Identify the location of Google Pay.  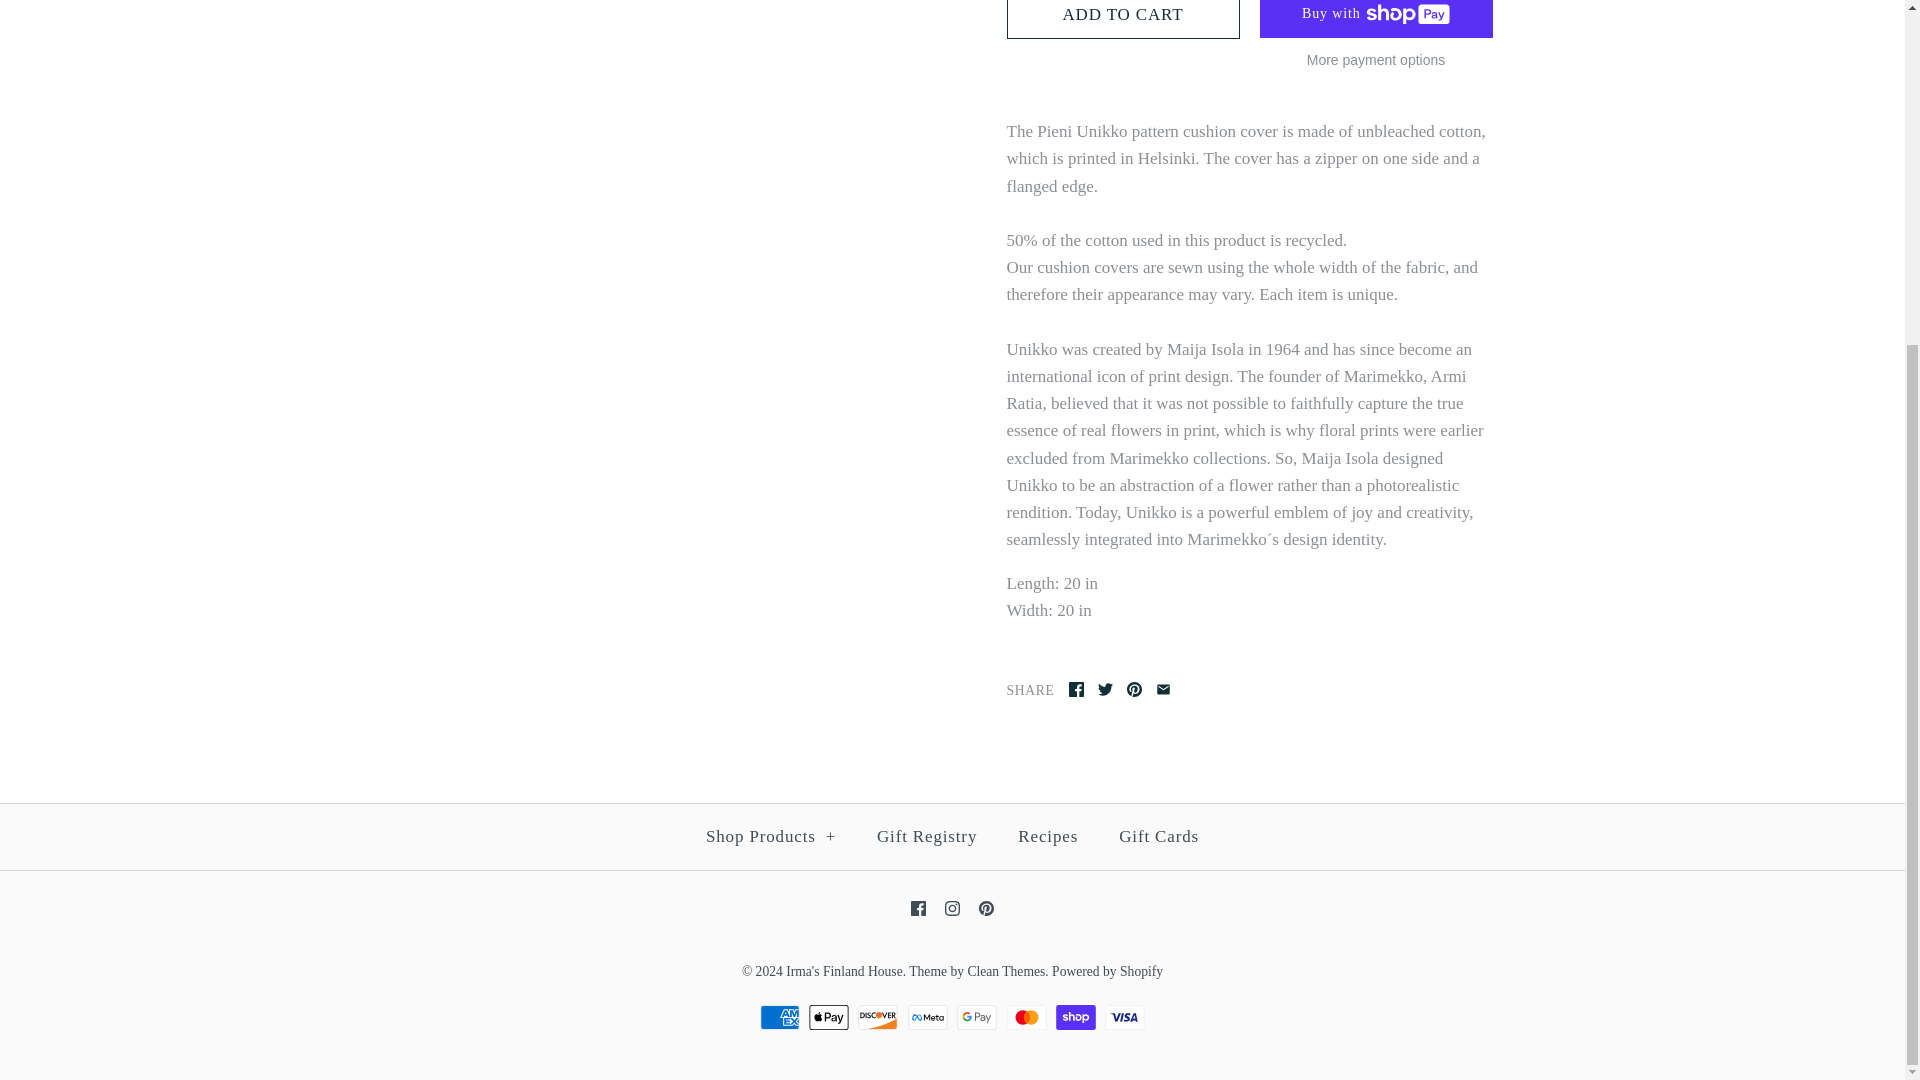
(976, 1018).